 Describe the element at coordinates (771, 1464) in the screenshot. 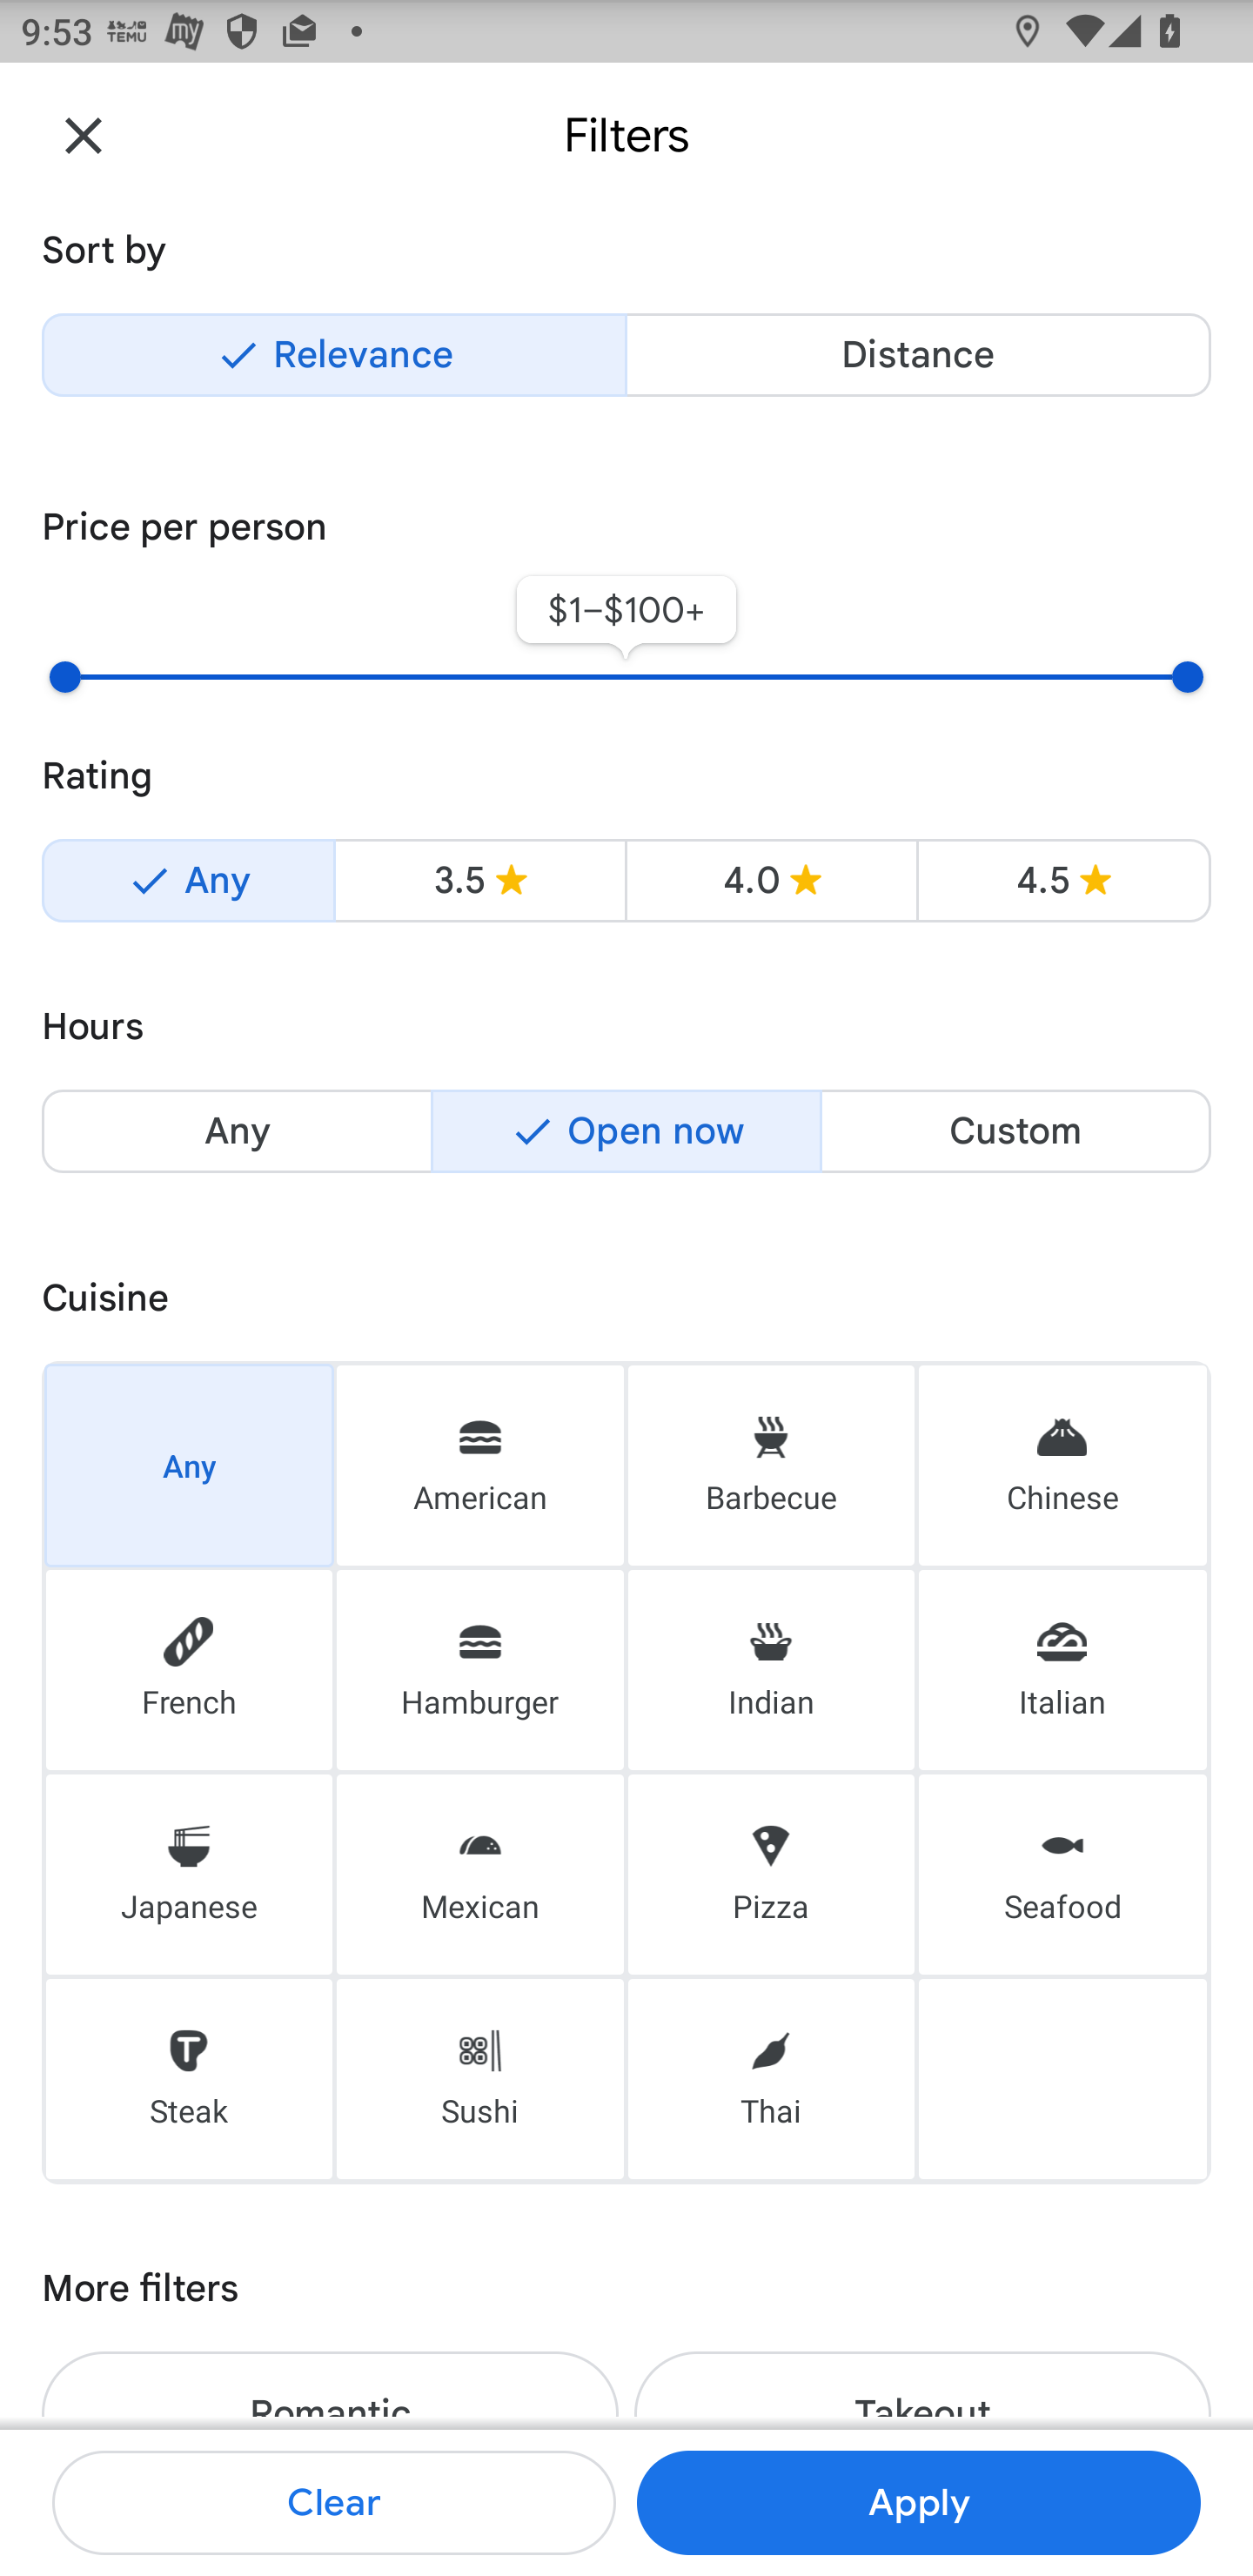

I see `Barbecue` at that location.